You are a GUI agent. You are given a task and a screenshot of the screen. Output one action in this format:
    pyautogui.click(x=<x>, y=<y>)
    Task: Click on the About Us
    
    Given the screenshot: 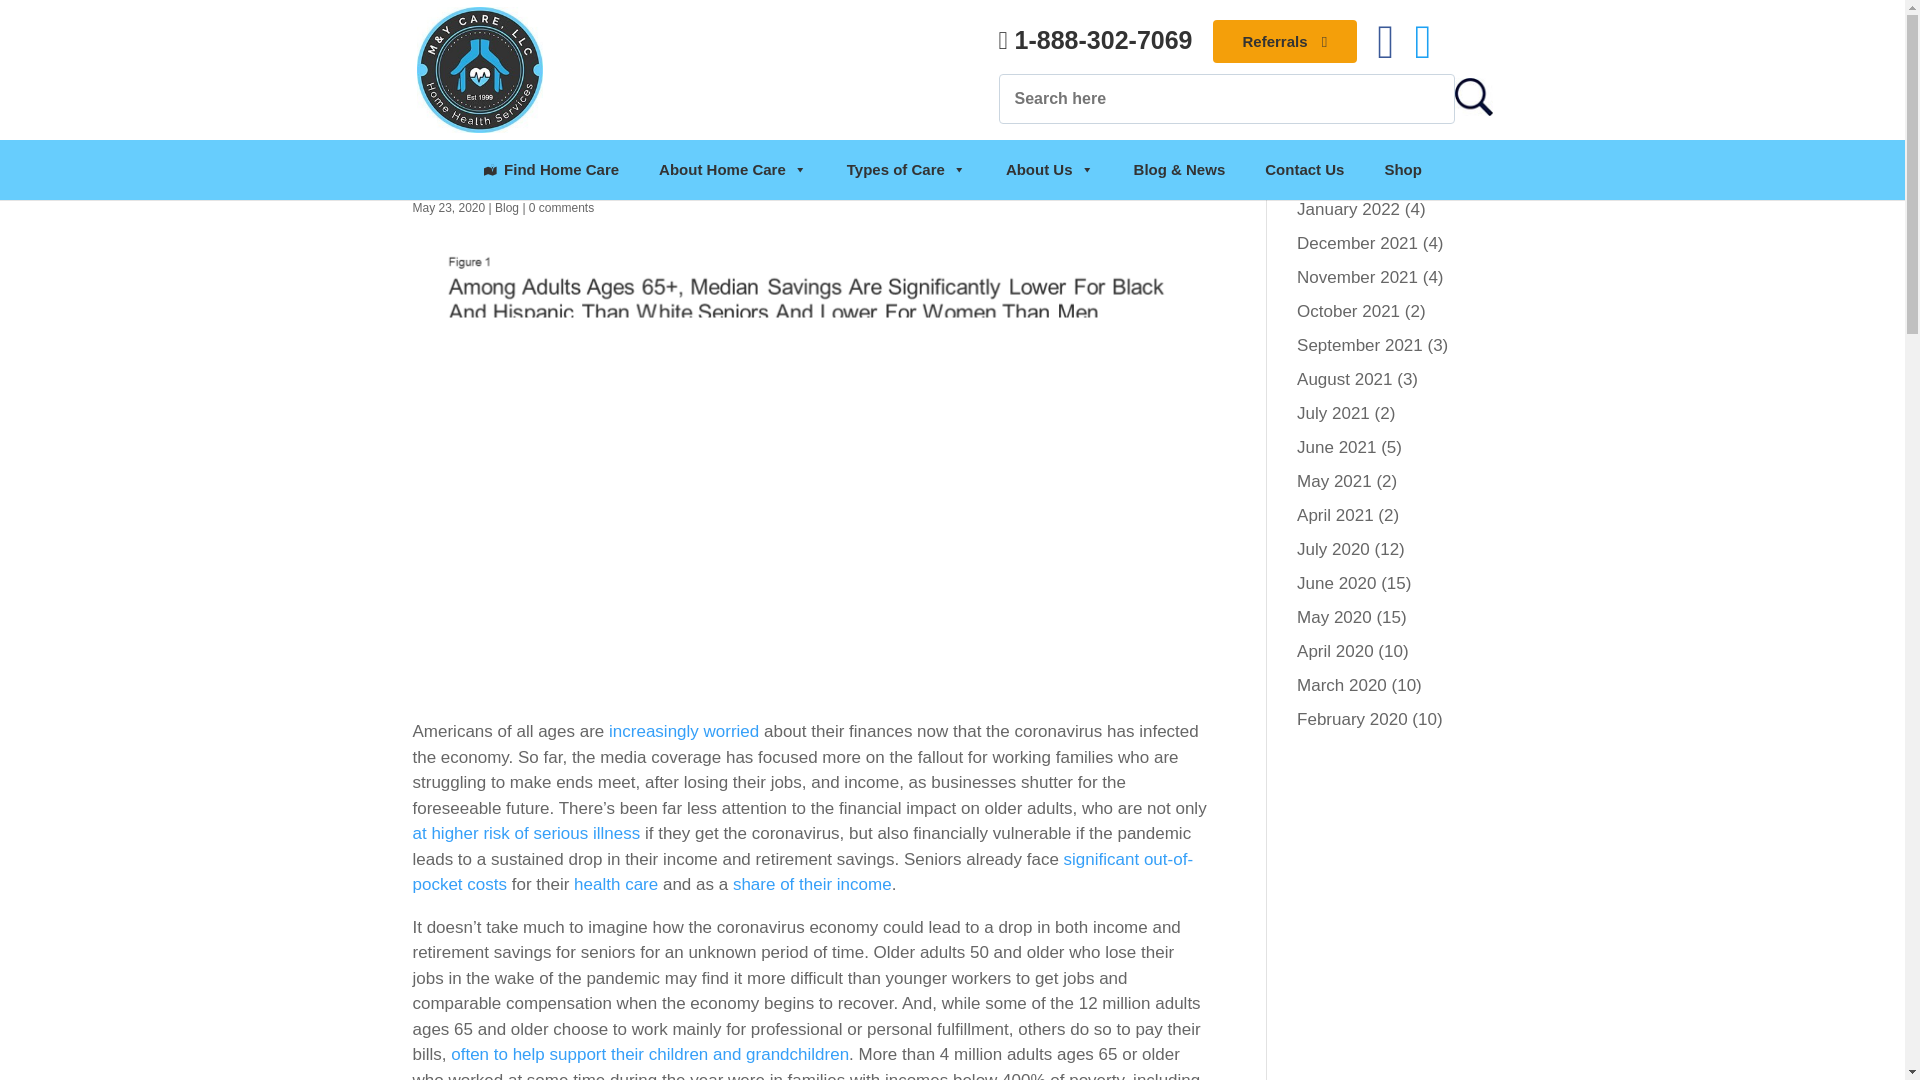 What is the action you would take?
    pyautogui.click(x=1050, y=170)
    